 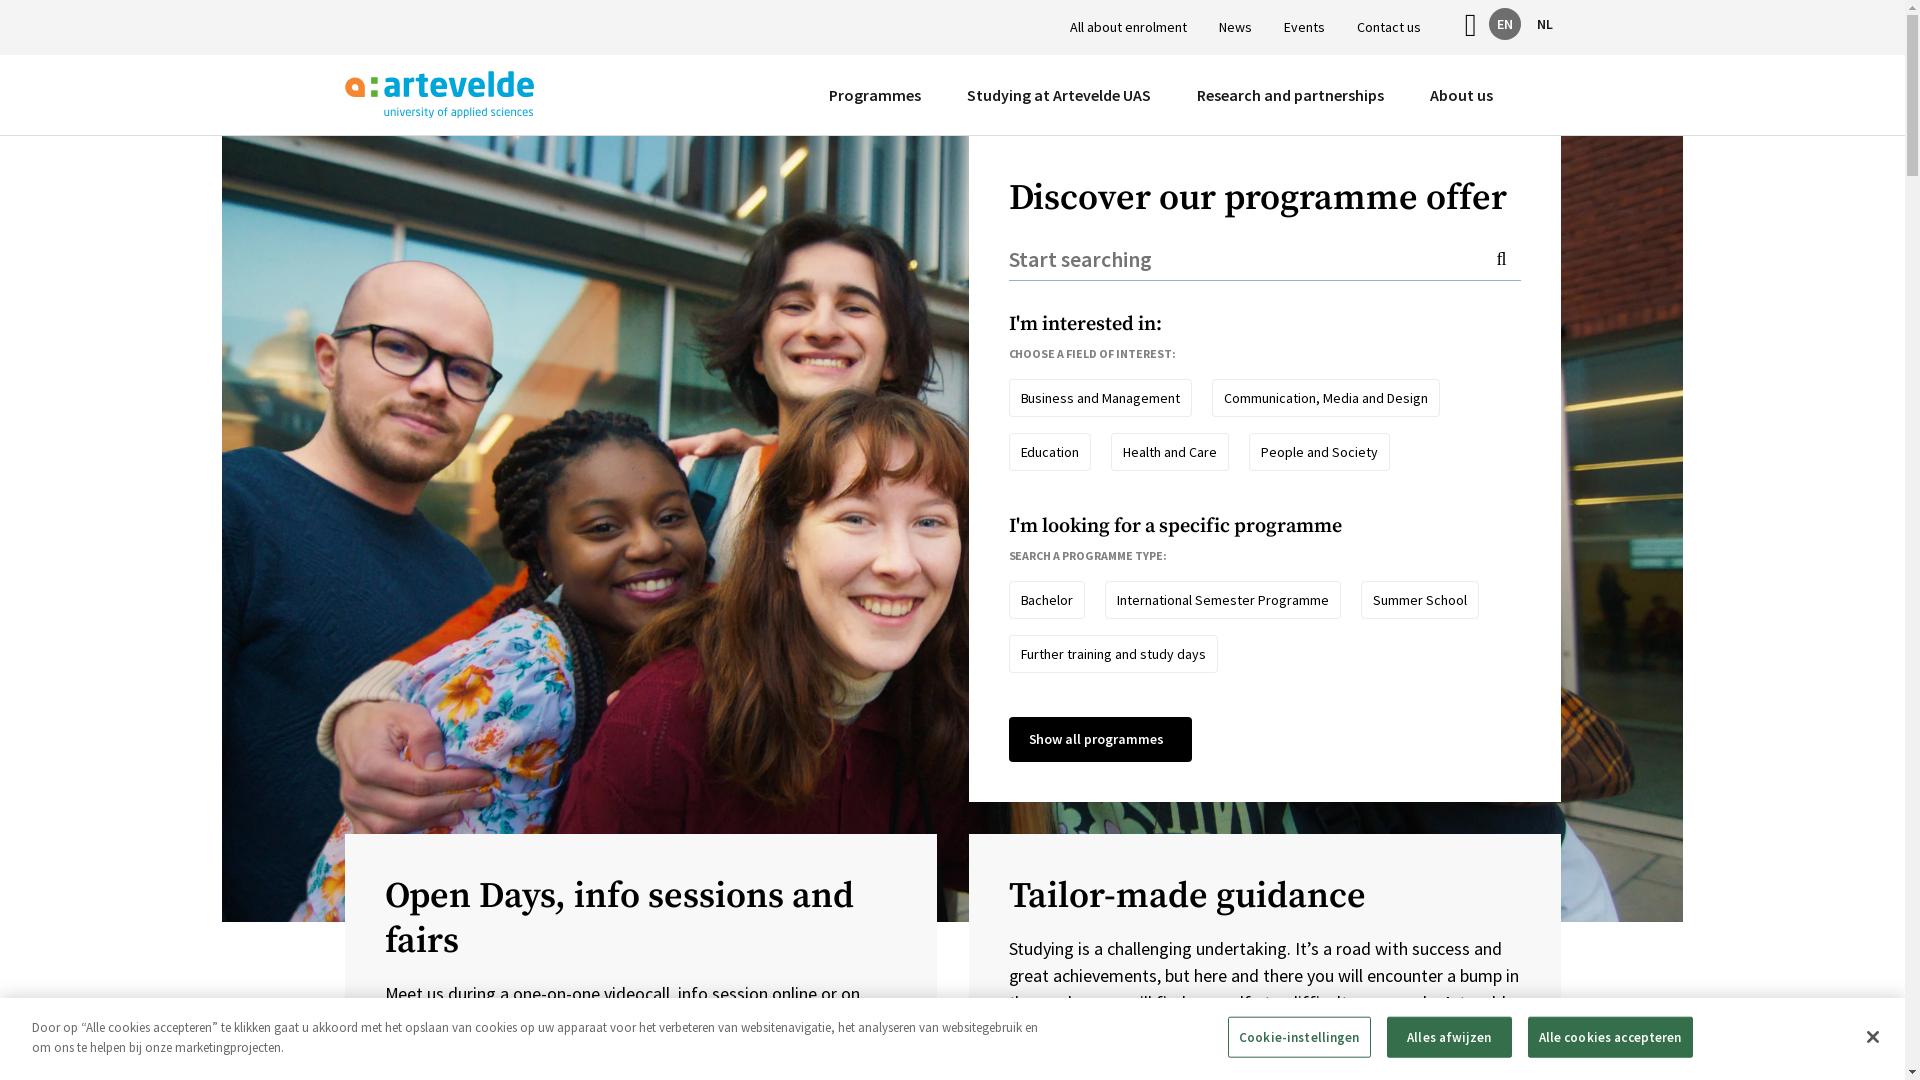 I want to click on EN, so click(x=1504, y=24).